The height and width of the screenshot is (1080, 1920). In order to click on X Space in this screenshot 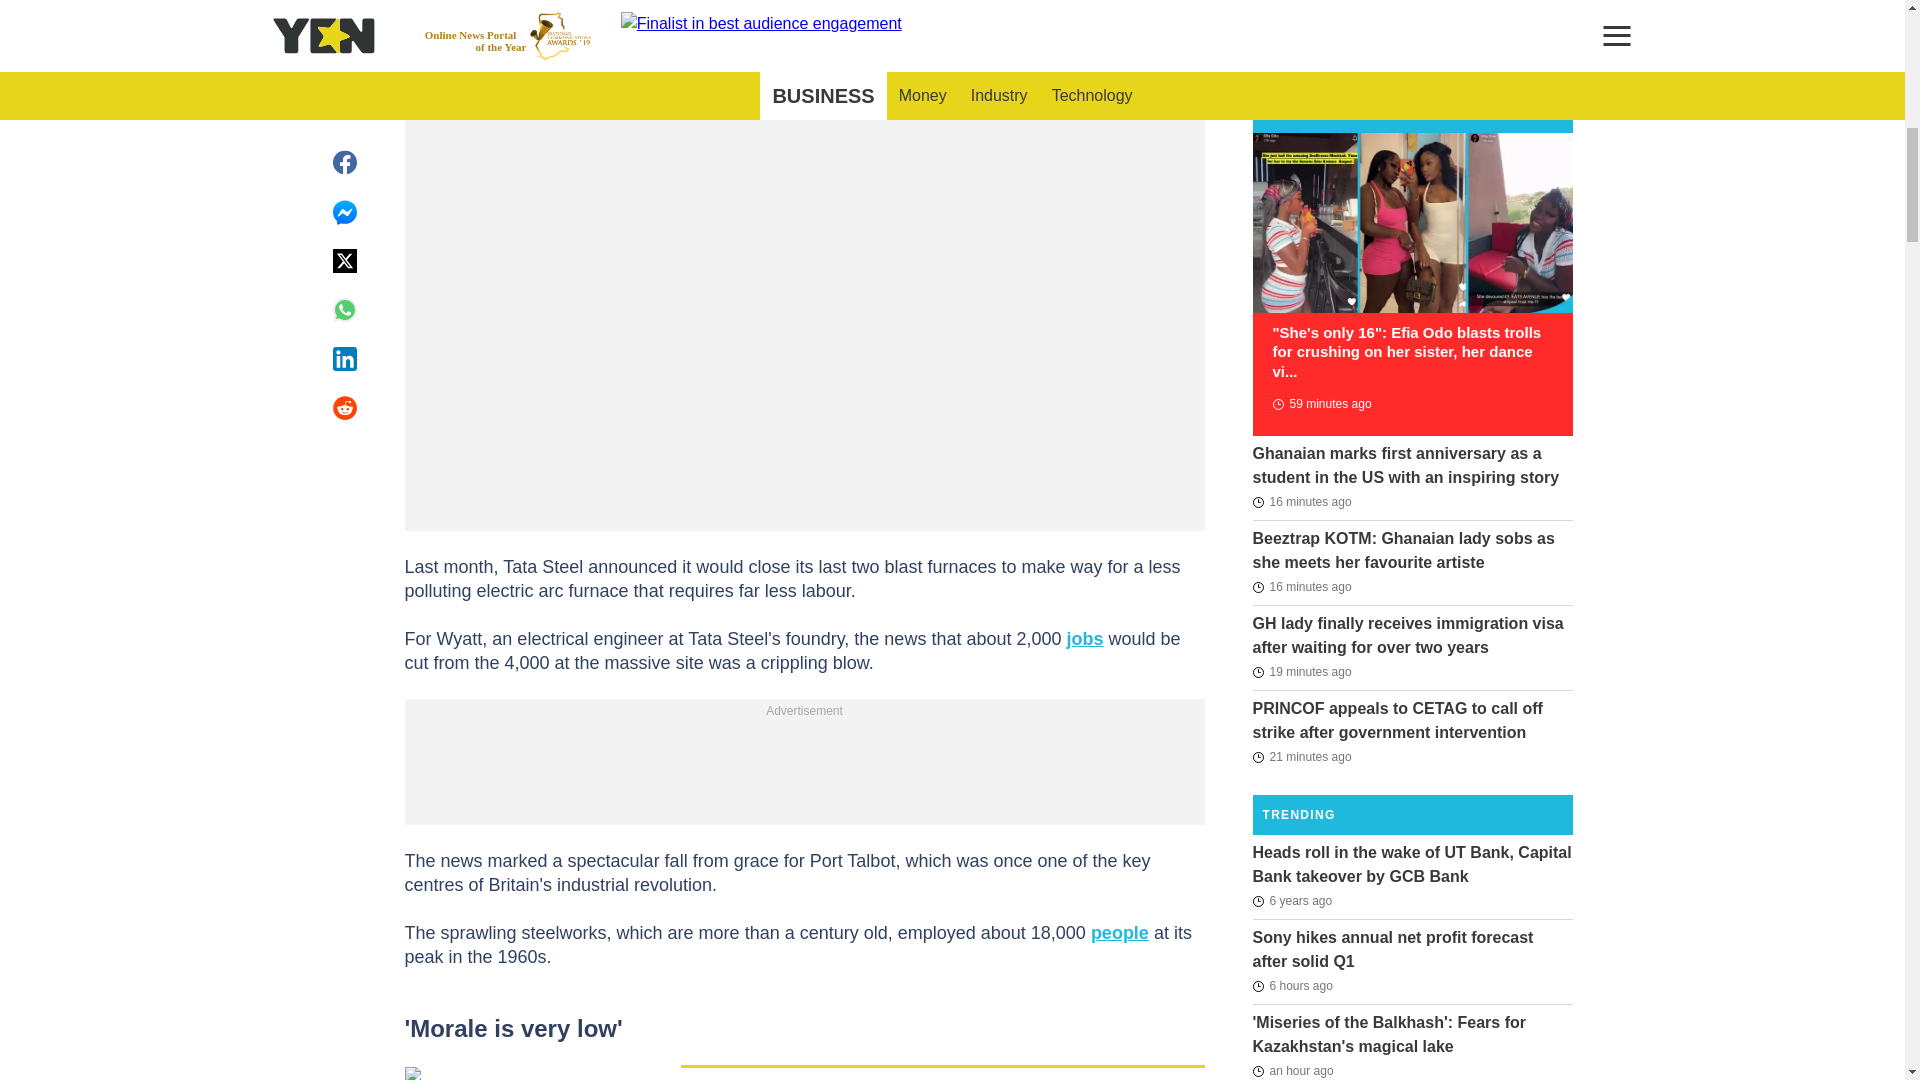, I will do `click(871, 4)`.